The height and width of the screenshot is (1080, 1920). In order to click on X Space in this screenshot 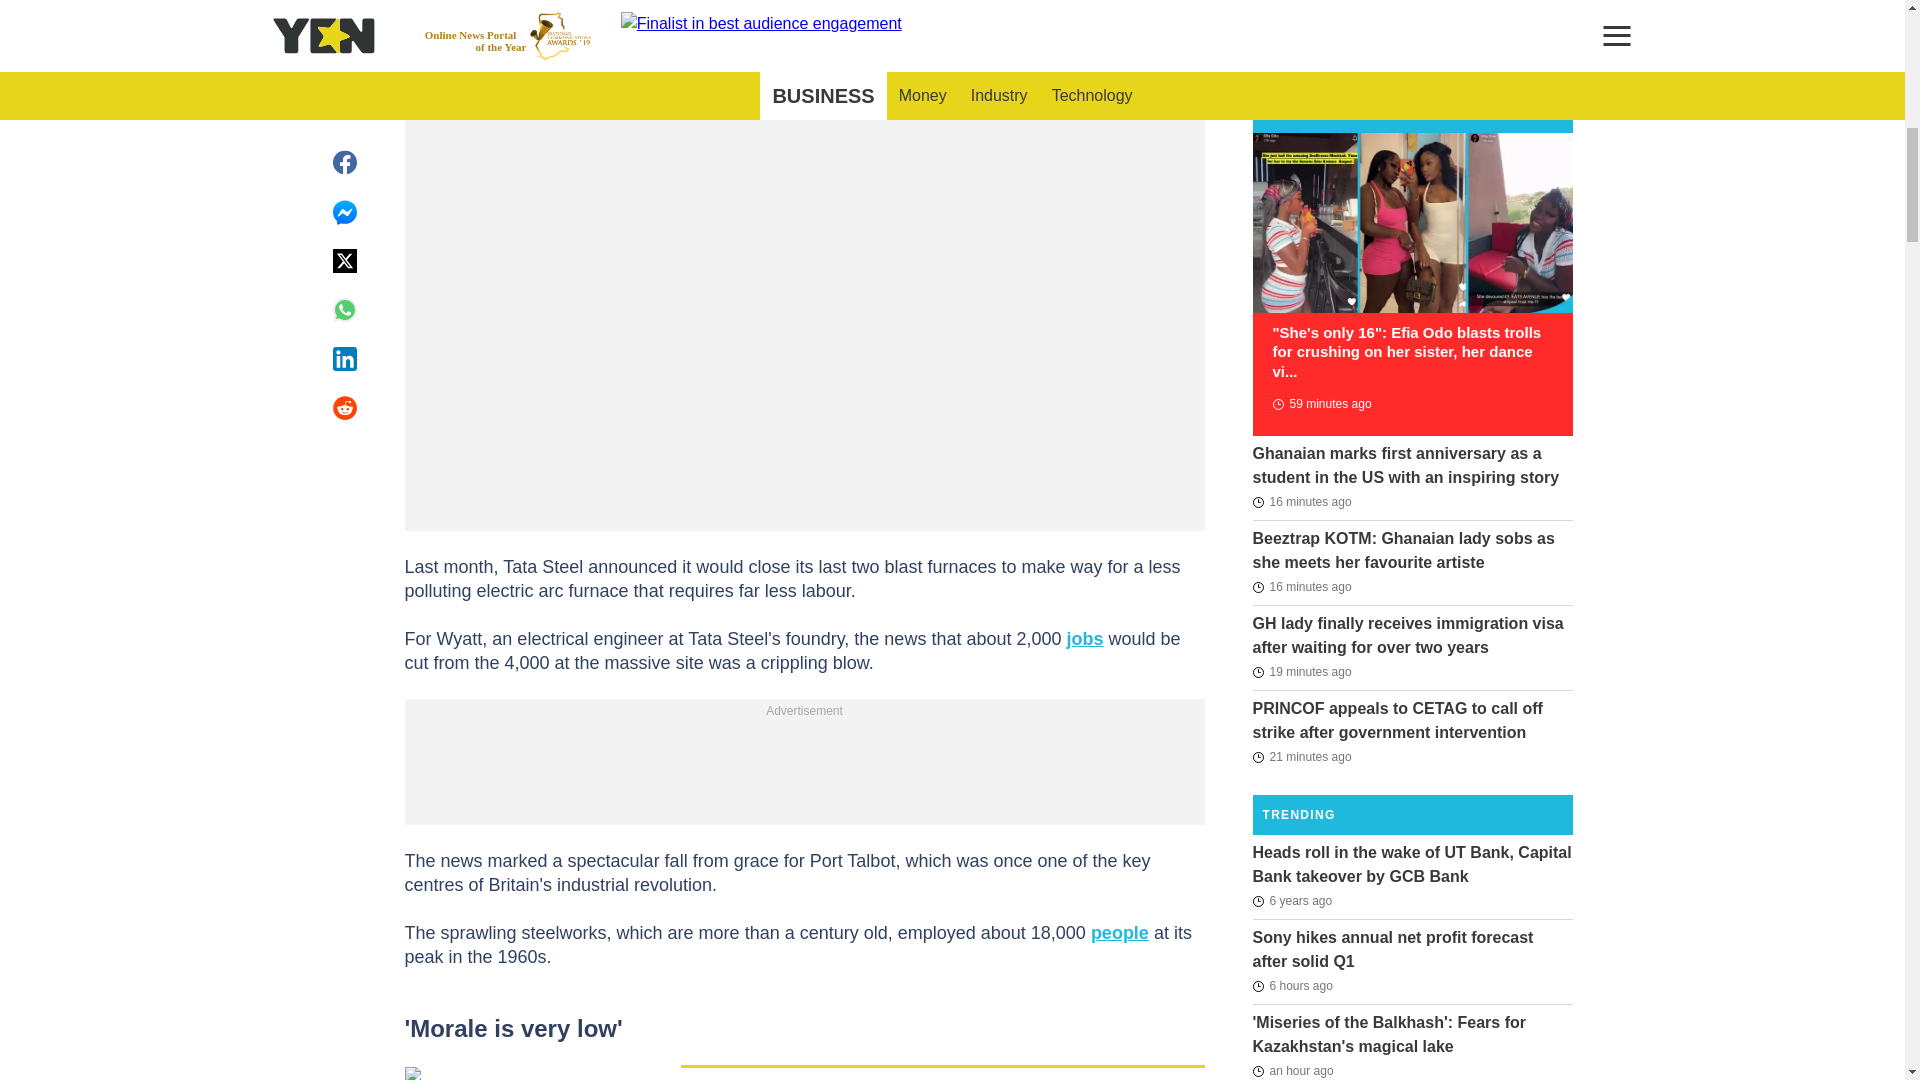, I will do `click(871, 4)`.